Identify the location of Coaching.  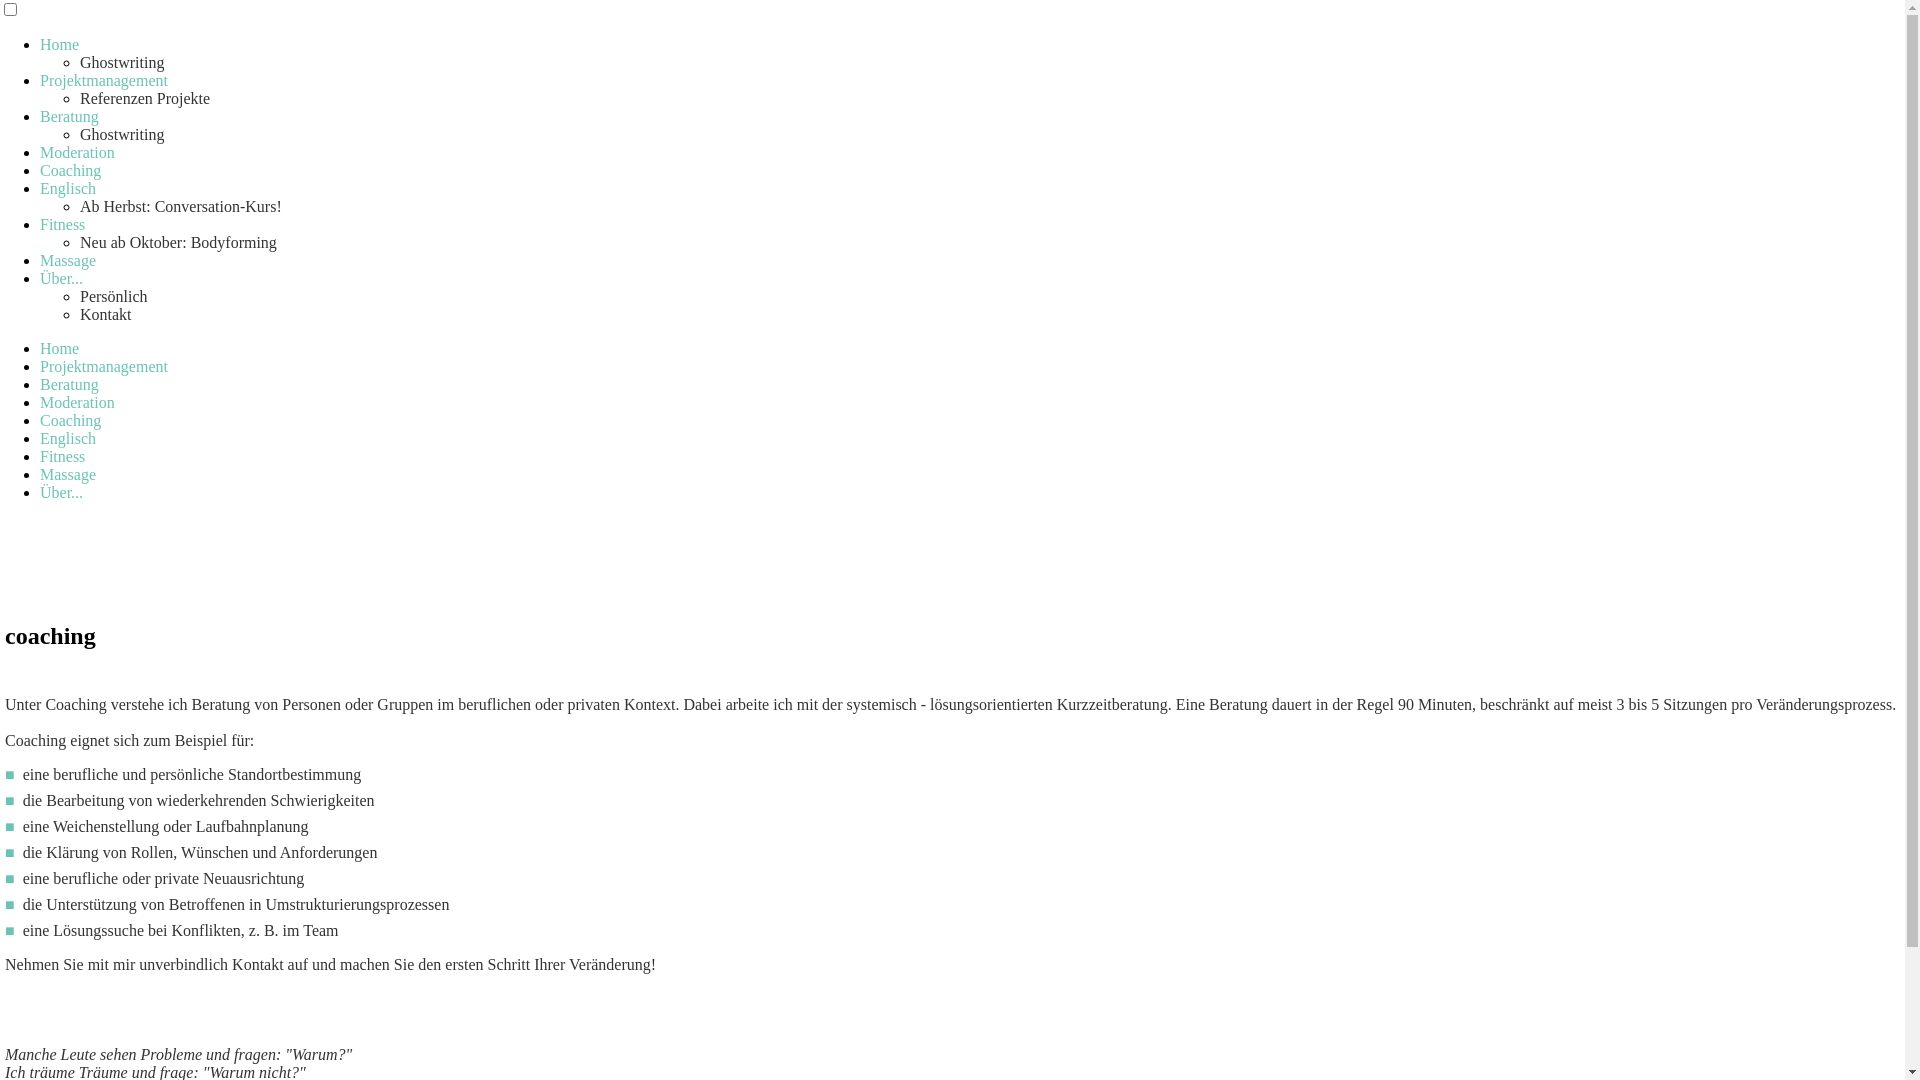
(70, 170).